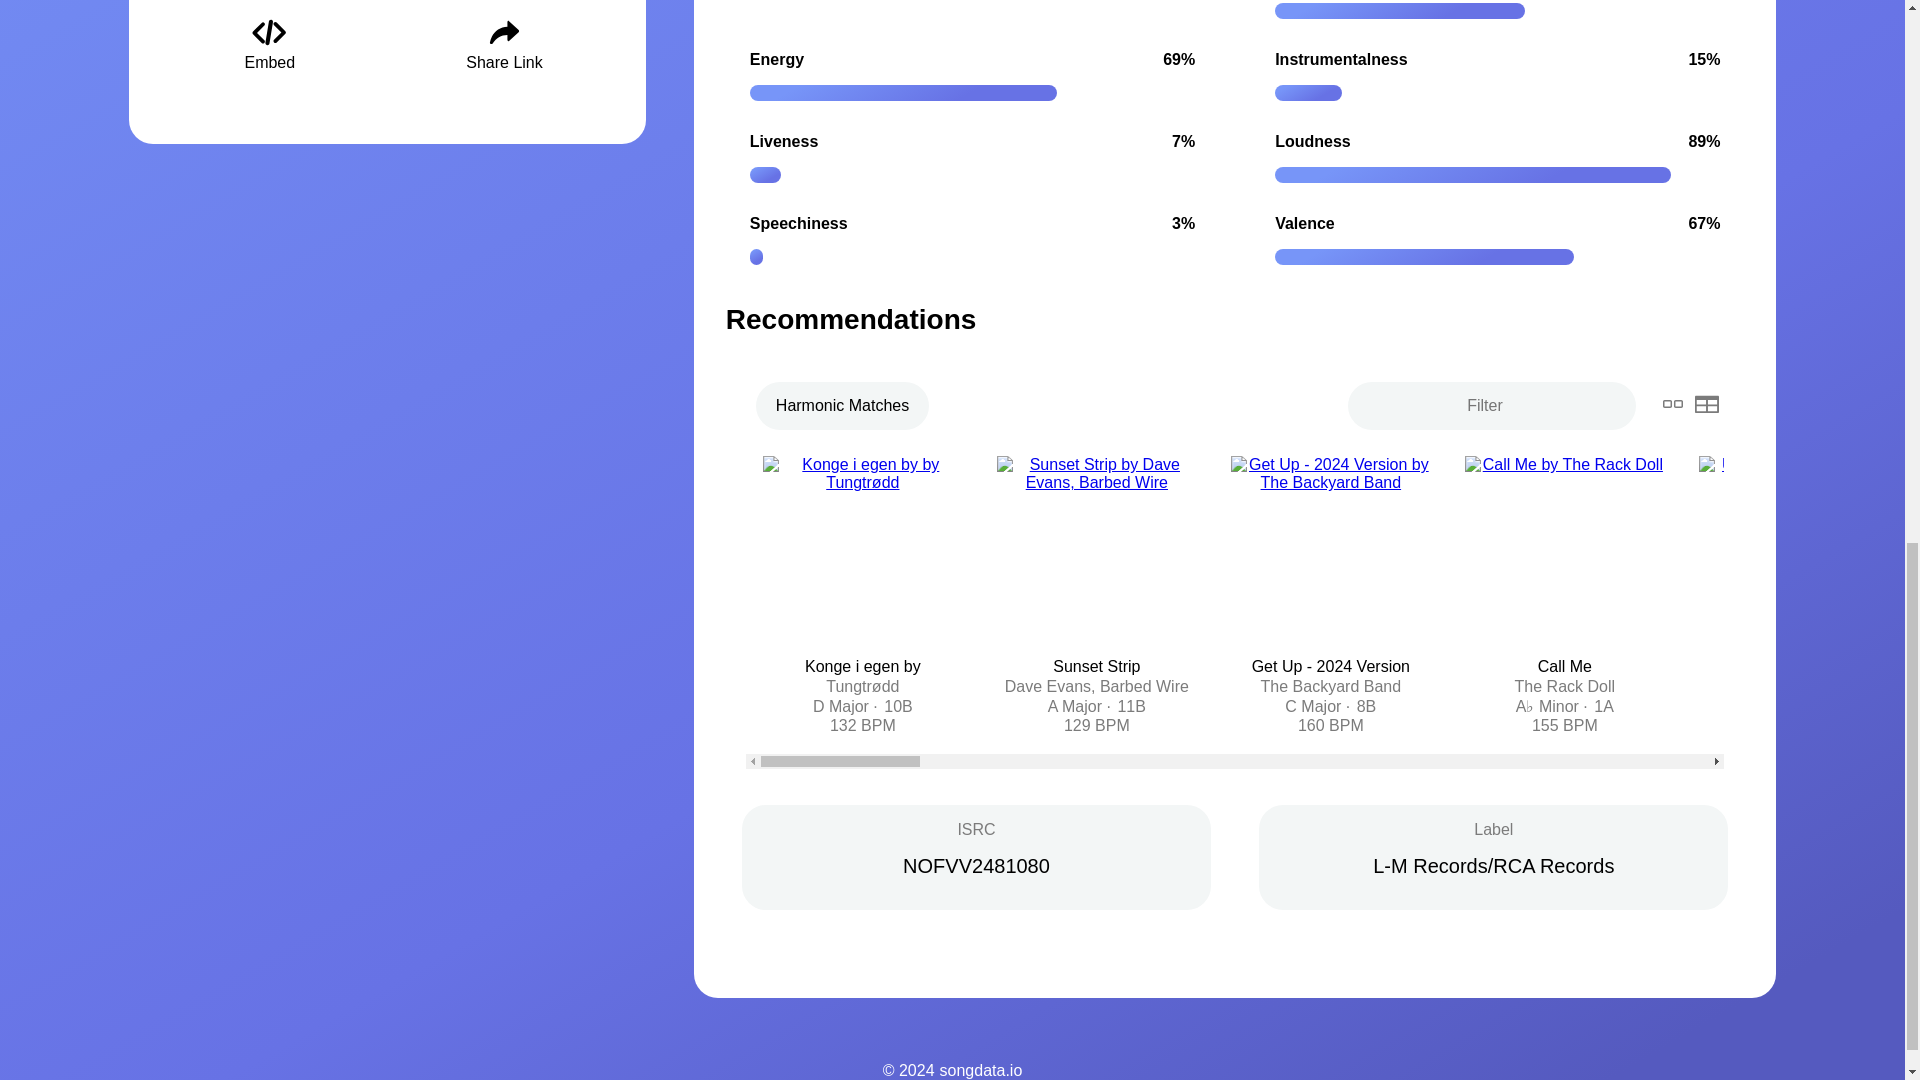  Describe the element at coordinates (1800, 666) in the screenshot. I see `Unlock the Rock` at that location.